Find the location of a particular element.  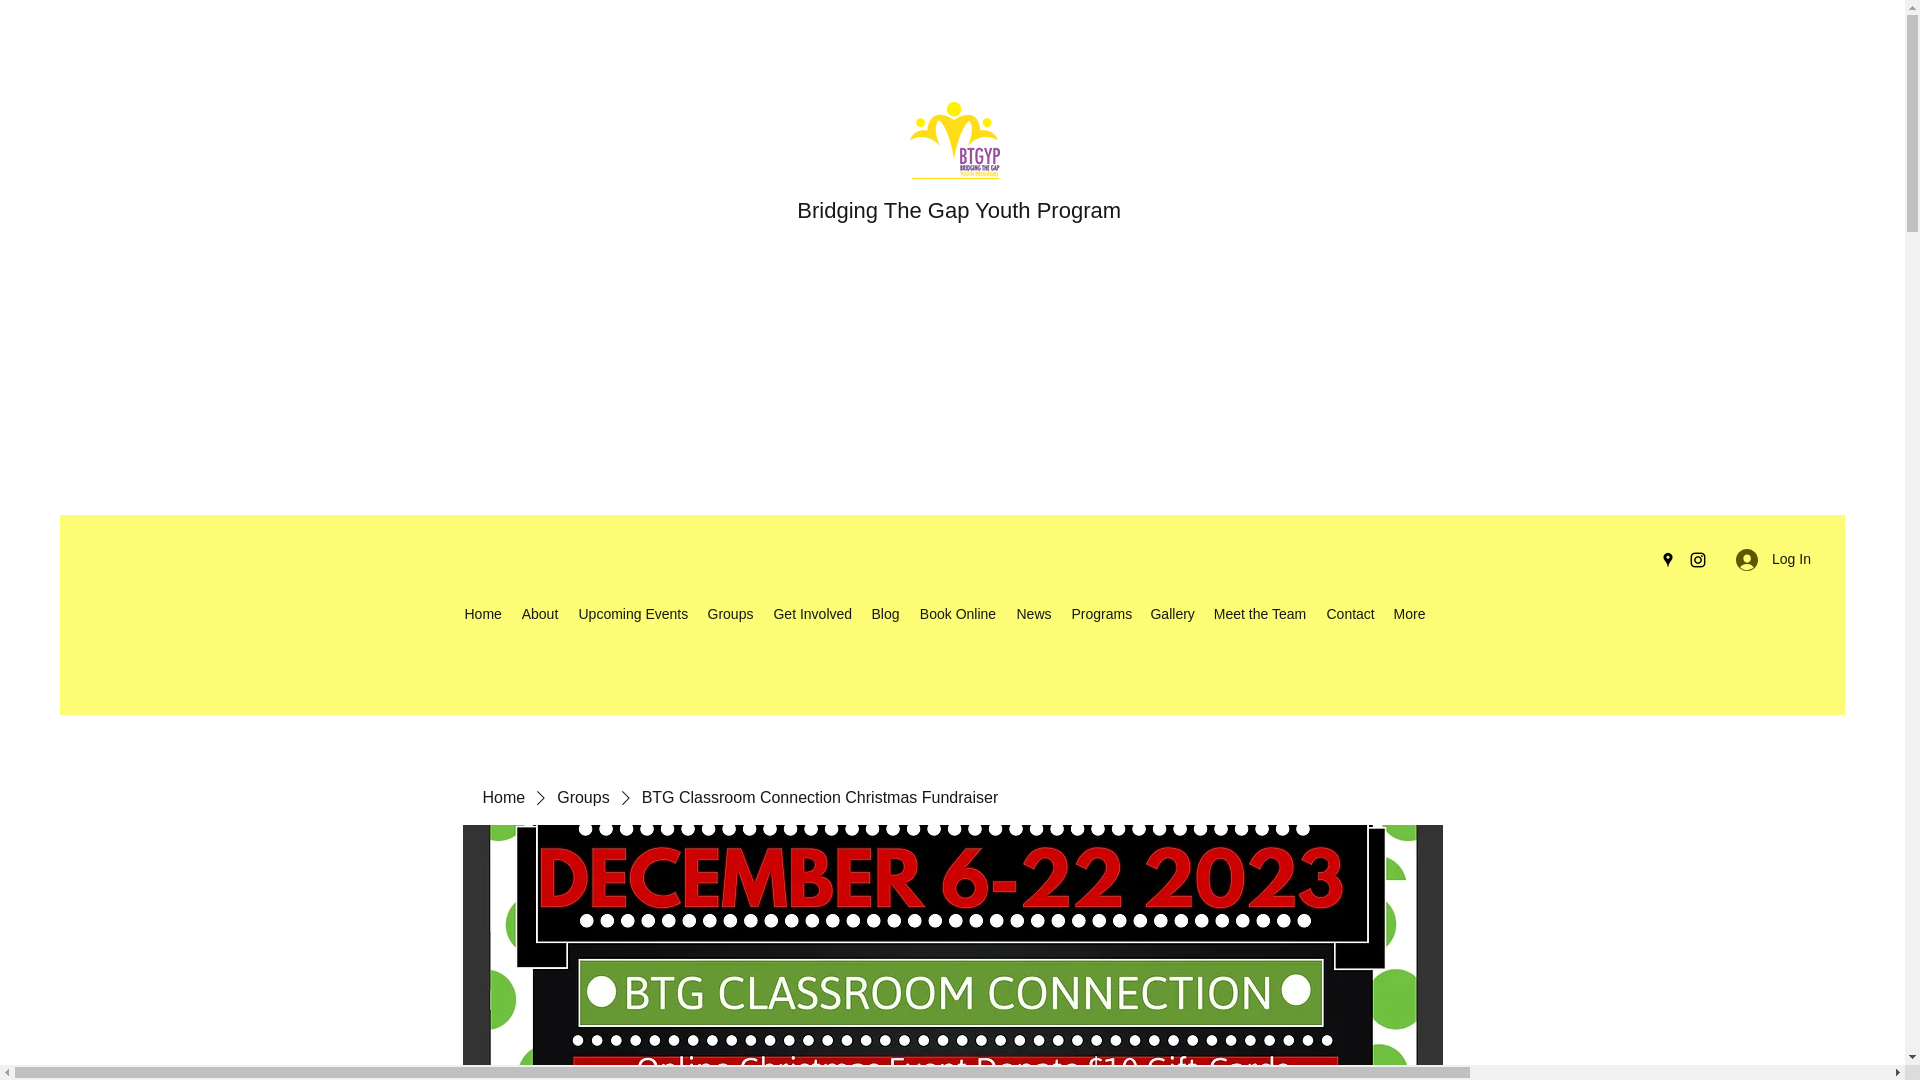

Log In is located at coordinates (1774, 559).